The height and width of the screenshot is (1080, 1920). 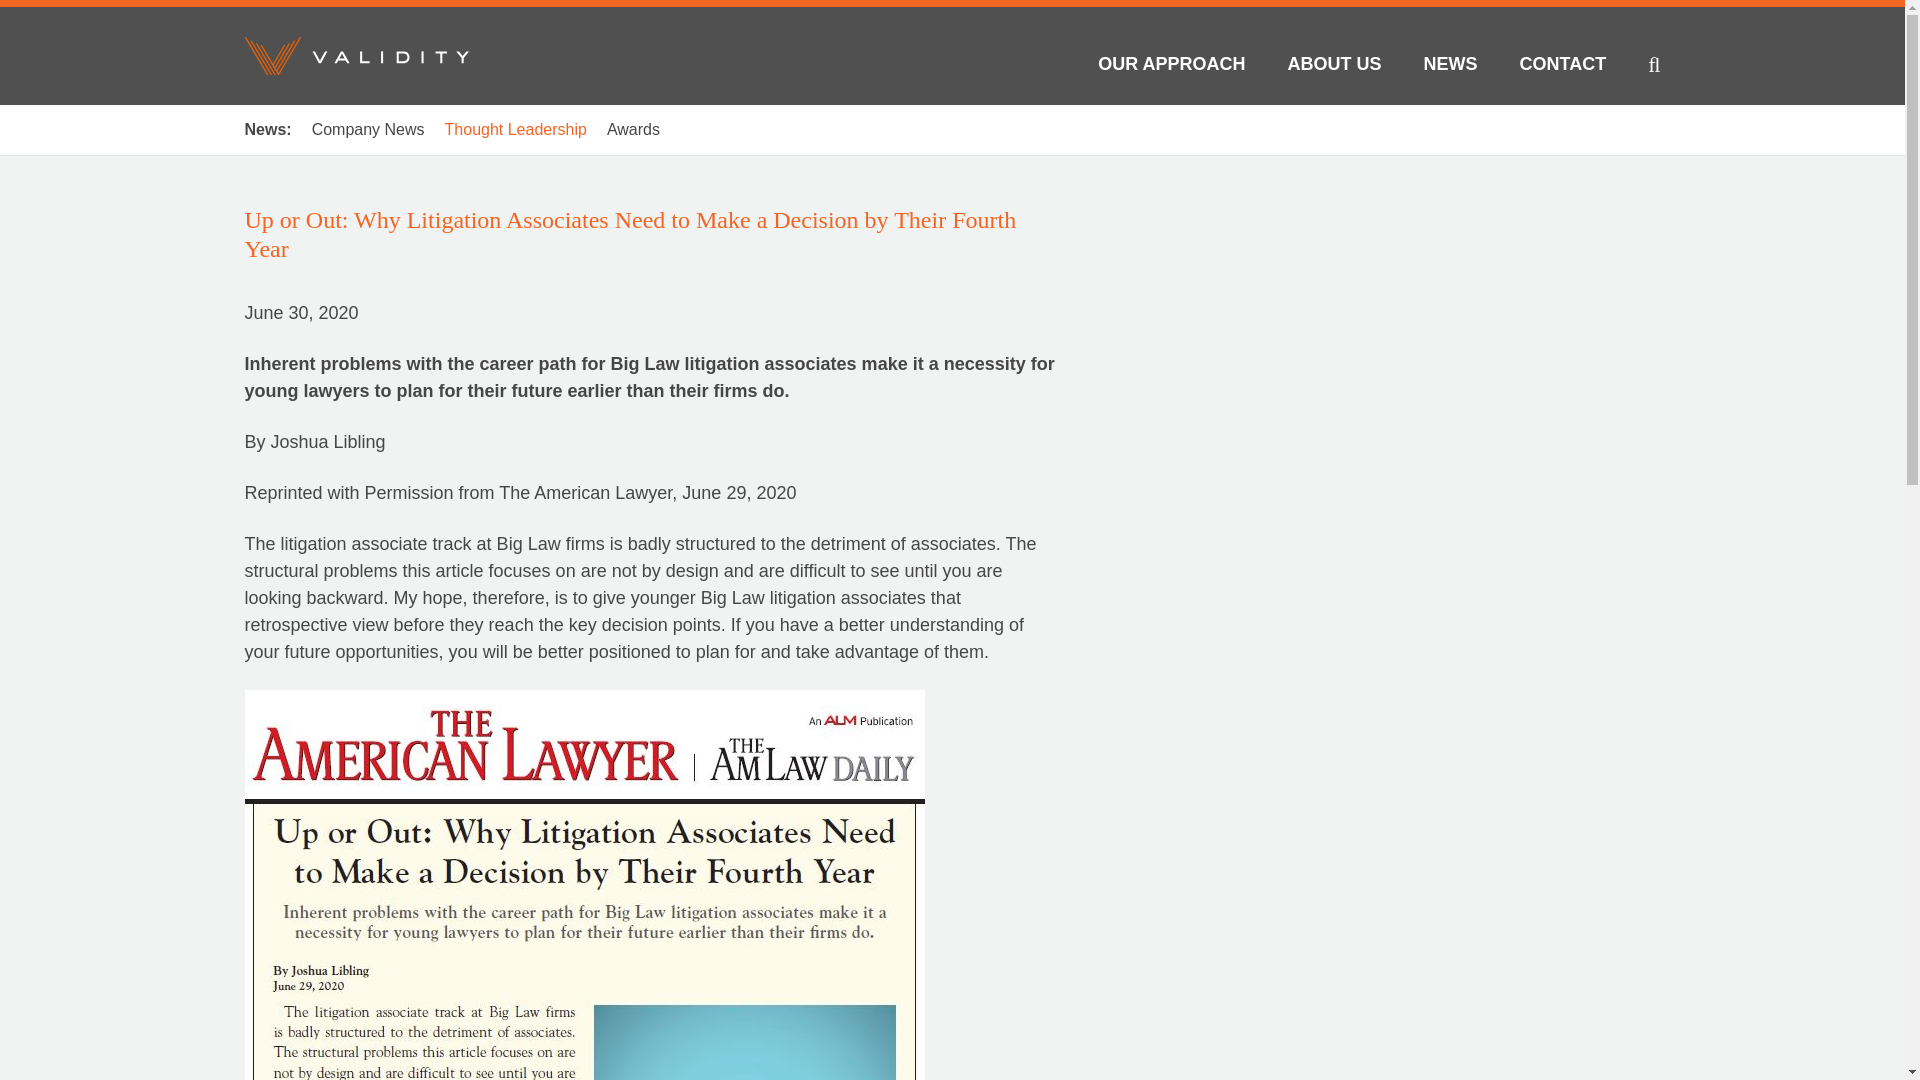 What do you see at coordinates (368, 130) in the screenshot?
I see `Company News` at bounding box center [368, 130].